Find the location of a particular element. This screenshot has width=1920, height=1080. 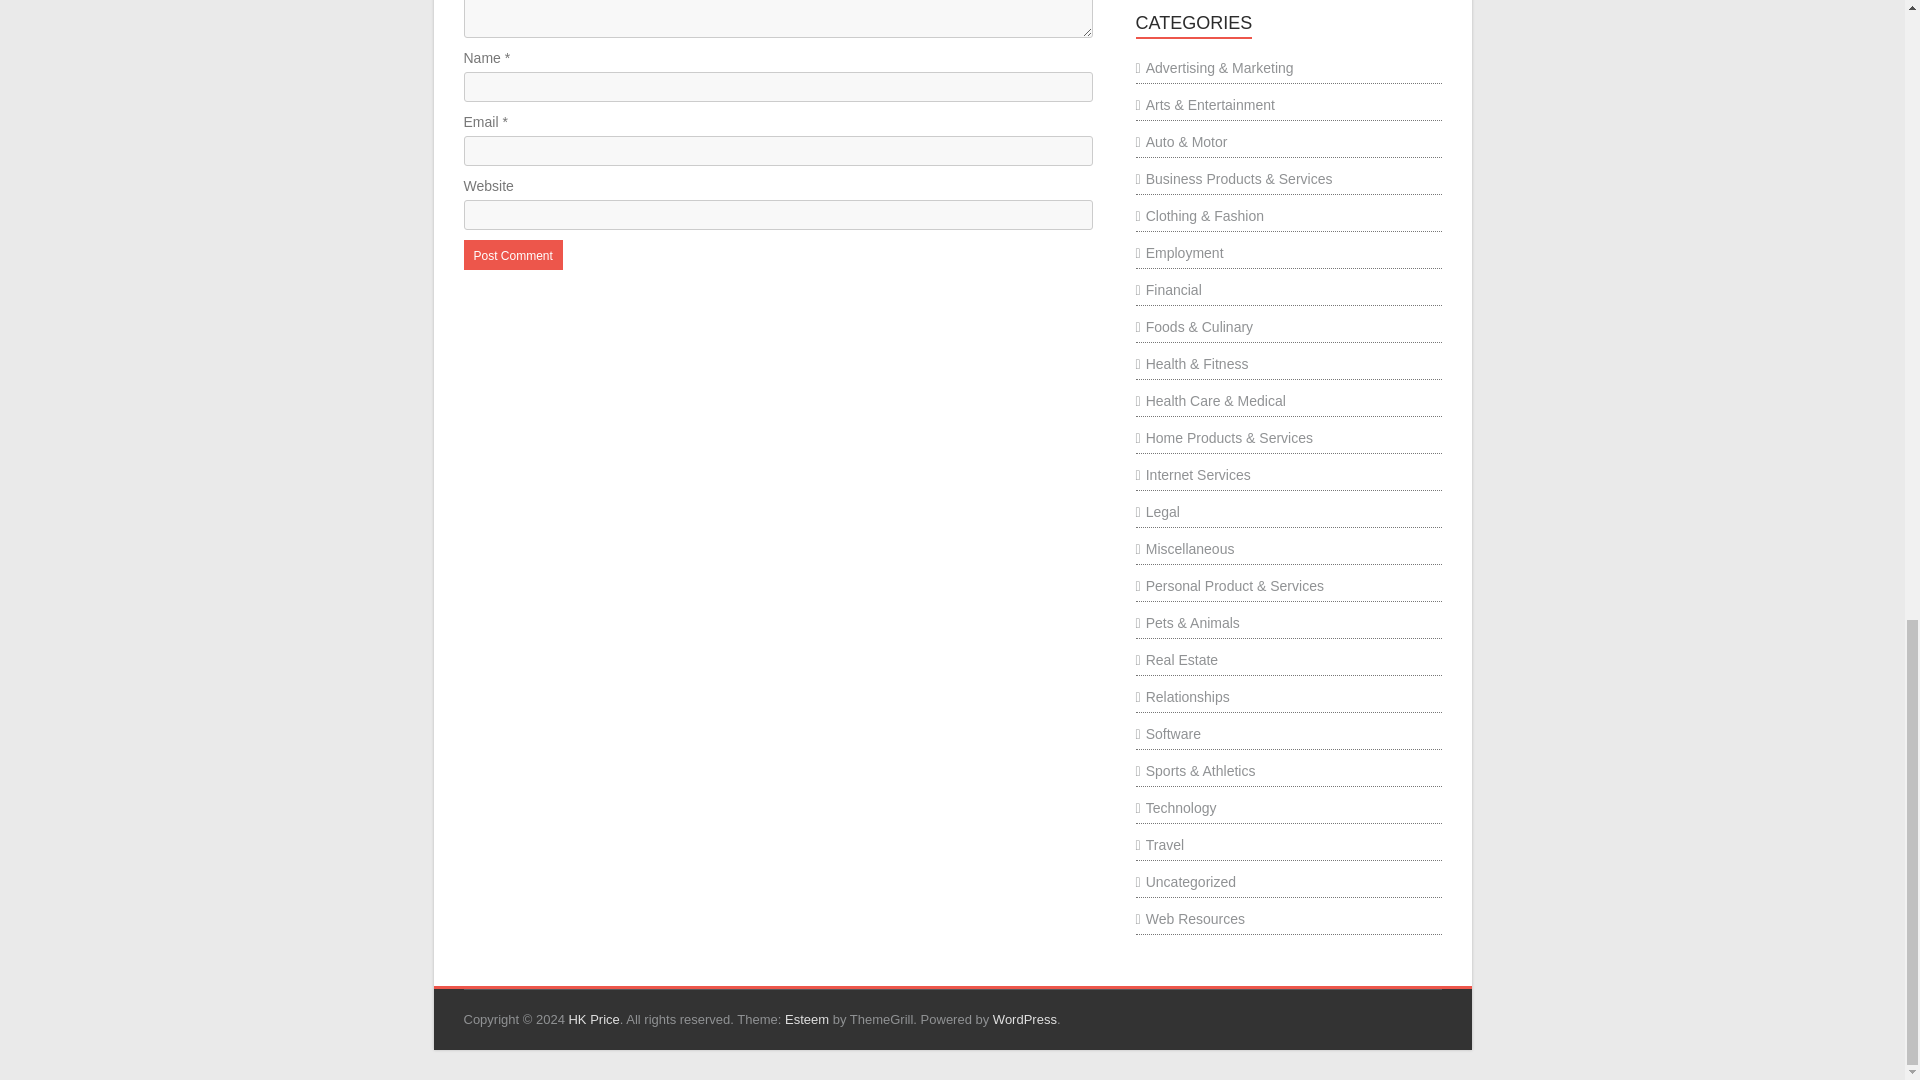

Esteem is located at coordinates (807, 1019).